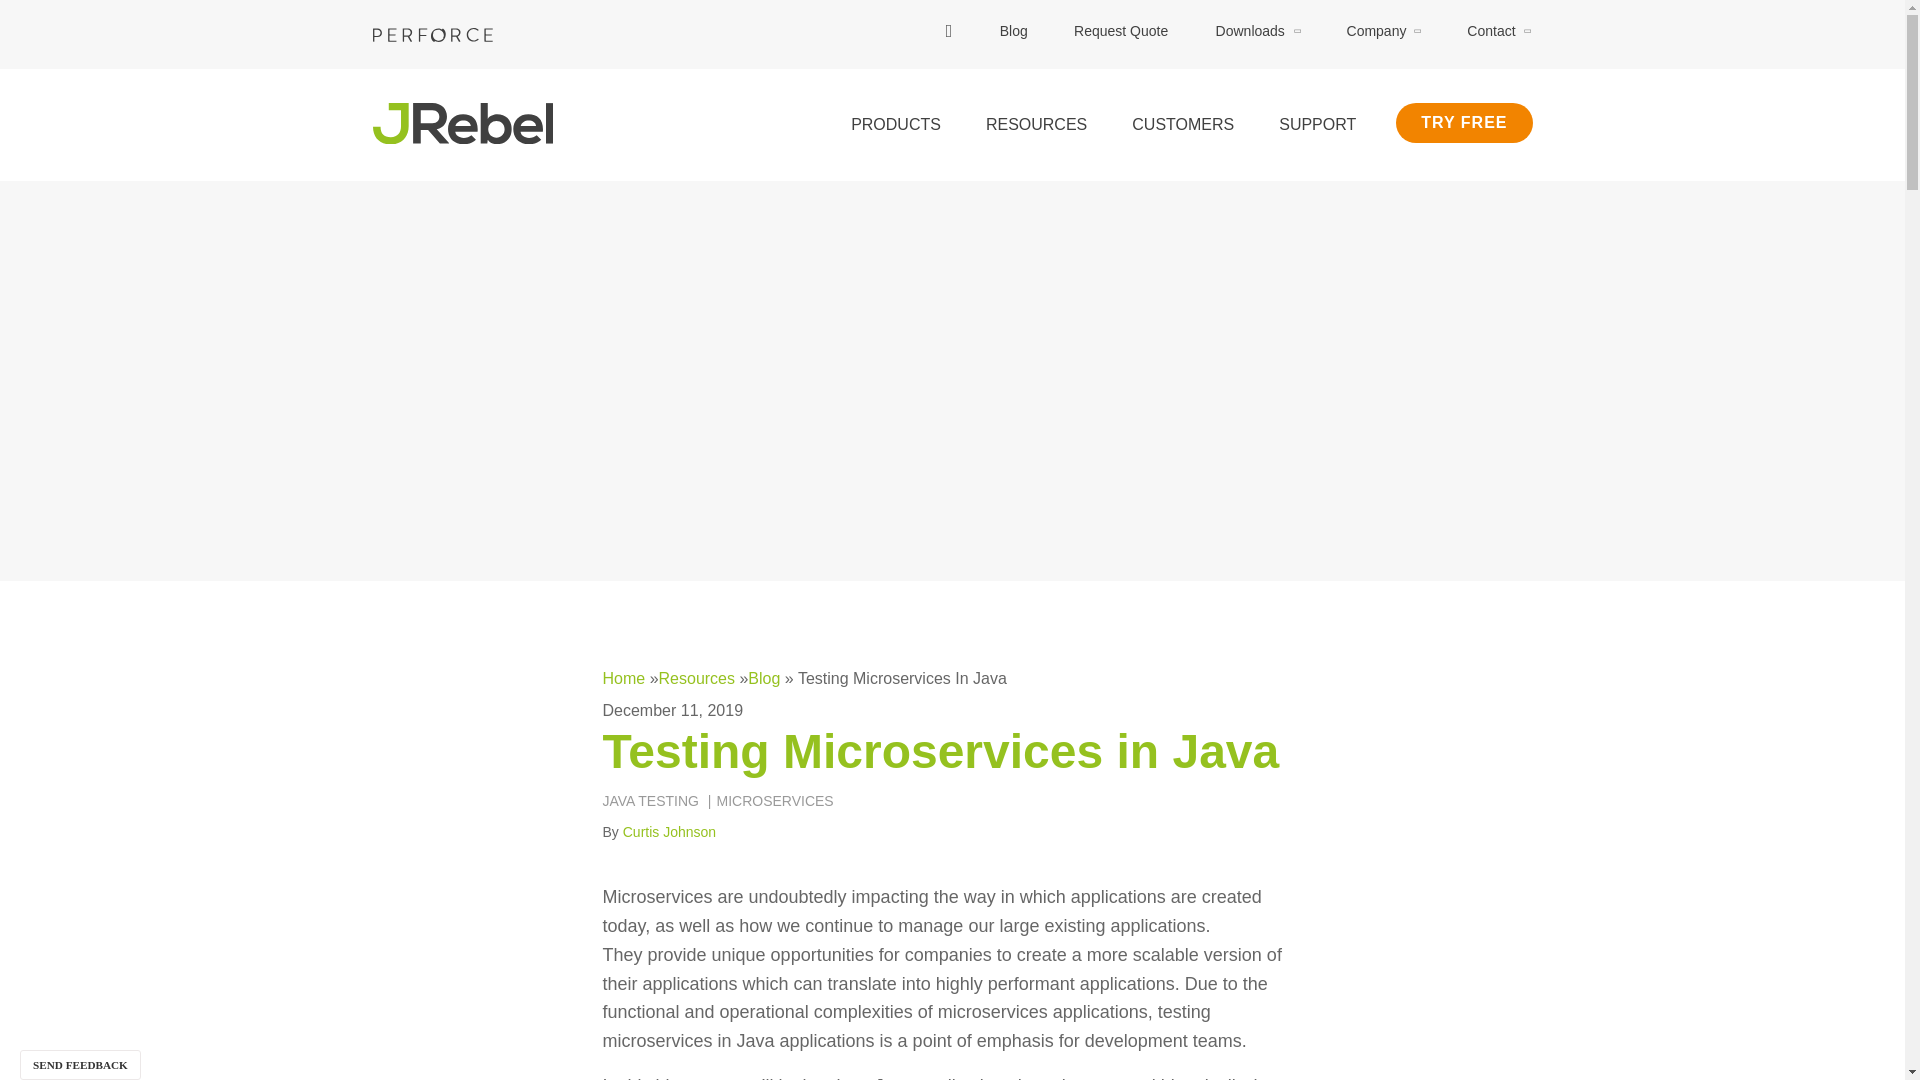 The width and height of the screenshot is (1920, 1080). What do you see at coordinates (1258, 30) in the screenshot?
I see `Downloads` at bounding box center [1258, 30].